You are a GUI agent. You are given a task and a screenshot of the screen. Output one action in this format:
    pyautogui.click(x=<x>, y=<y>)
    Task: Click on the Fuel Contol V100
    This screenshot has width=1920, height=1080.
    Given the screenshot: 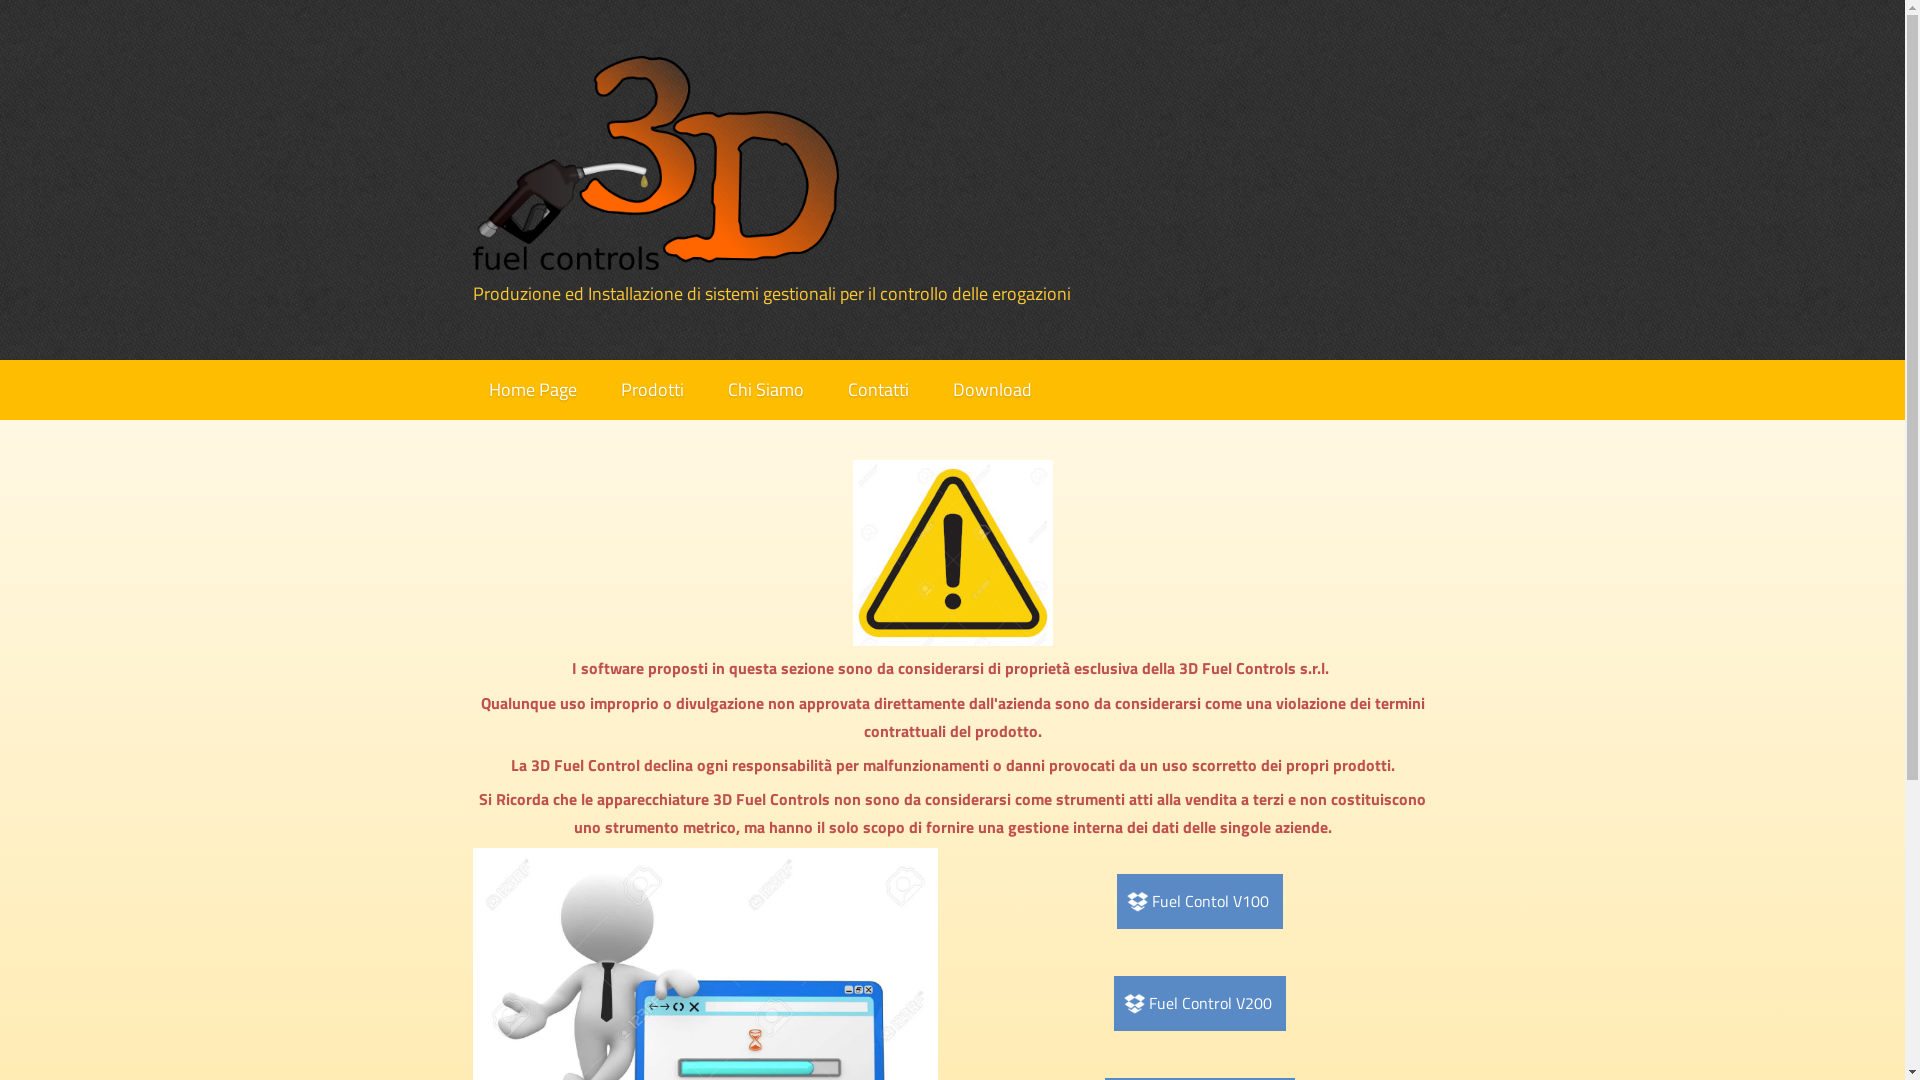 What is the action you would take?
    pyautogui.click(x=1200, y=902)
    